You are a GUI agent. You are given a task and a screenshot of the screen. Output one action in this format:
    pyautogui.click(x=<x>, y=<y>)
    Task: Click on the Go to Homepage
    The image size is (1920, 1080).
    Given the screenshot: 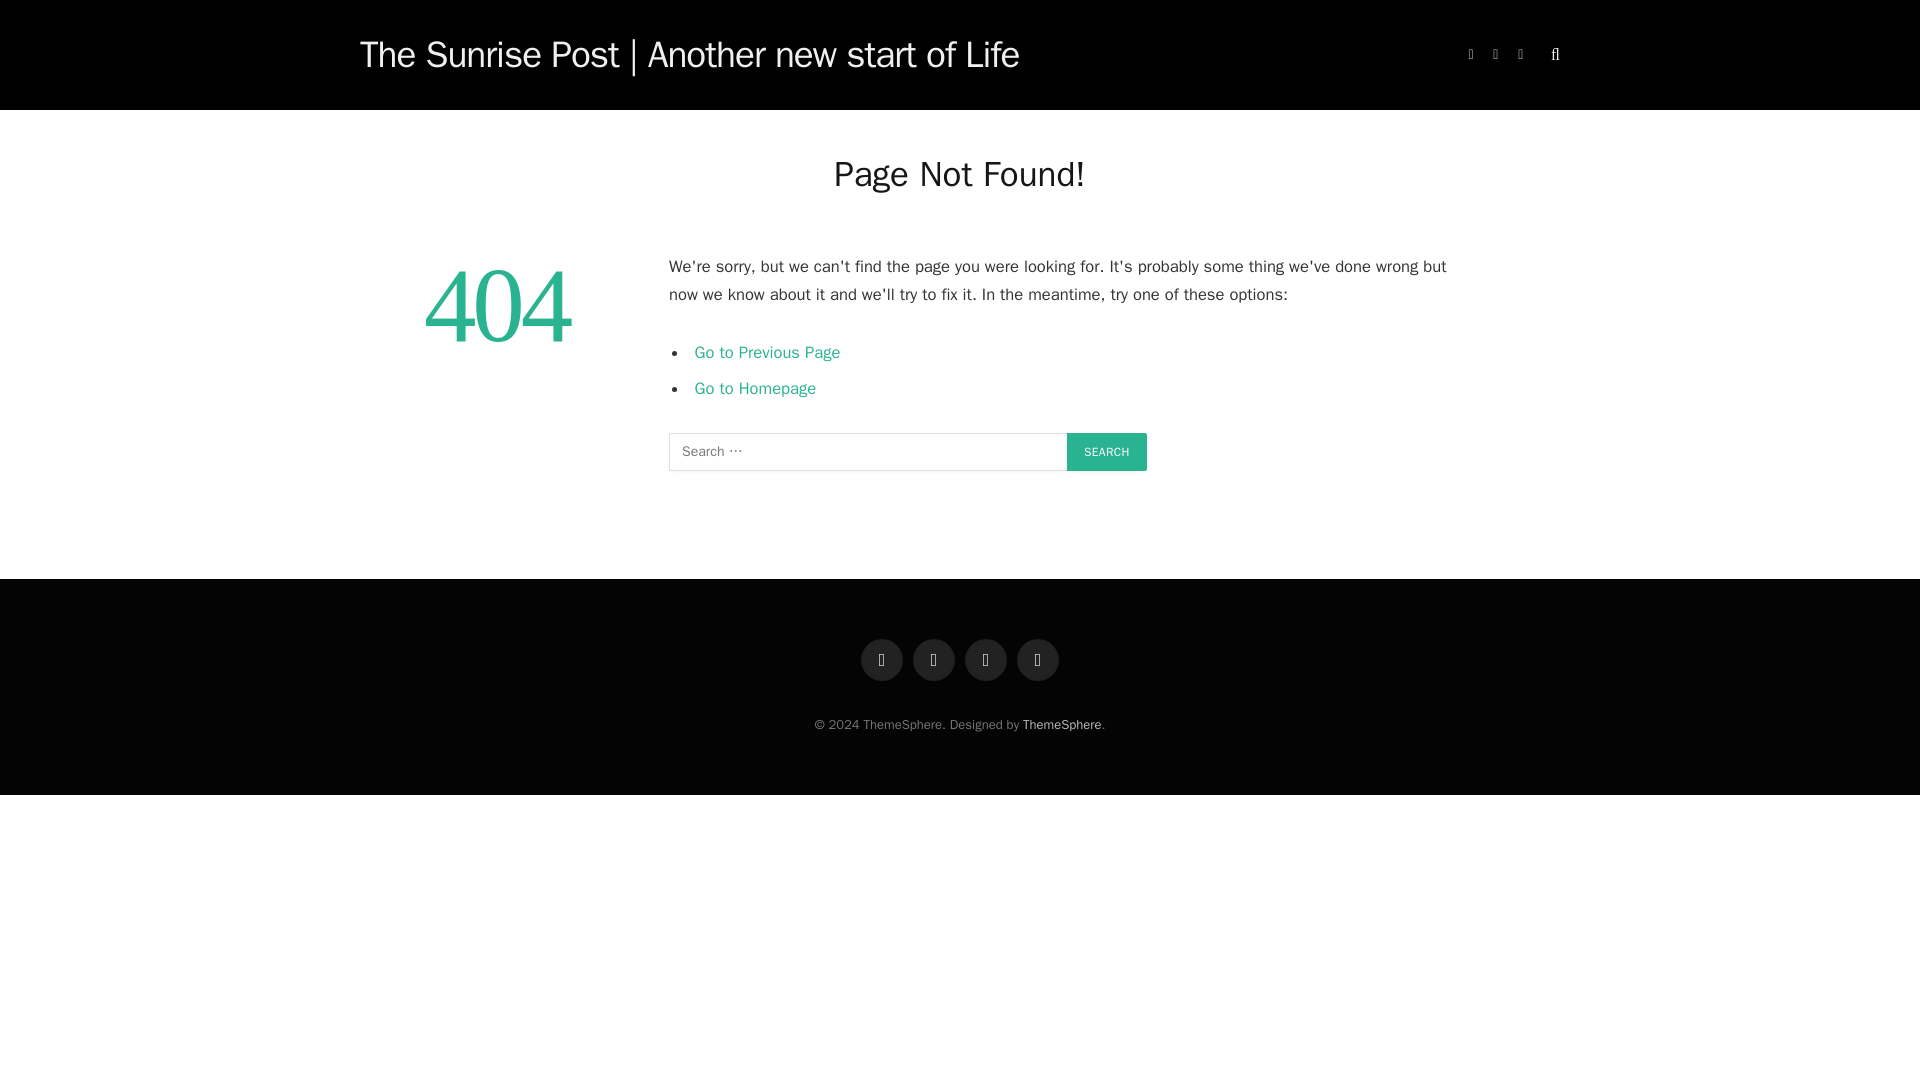 What is the action you would take?
    pyautogui.click(x=756, y=388)
    